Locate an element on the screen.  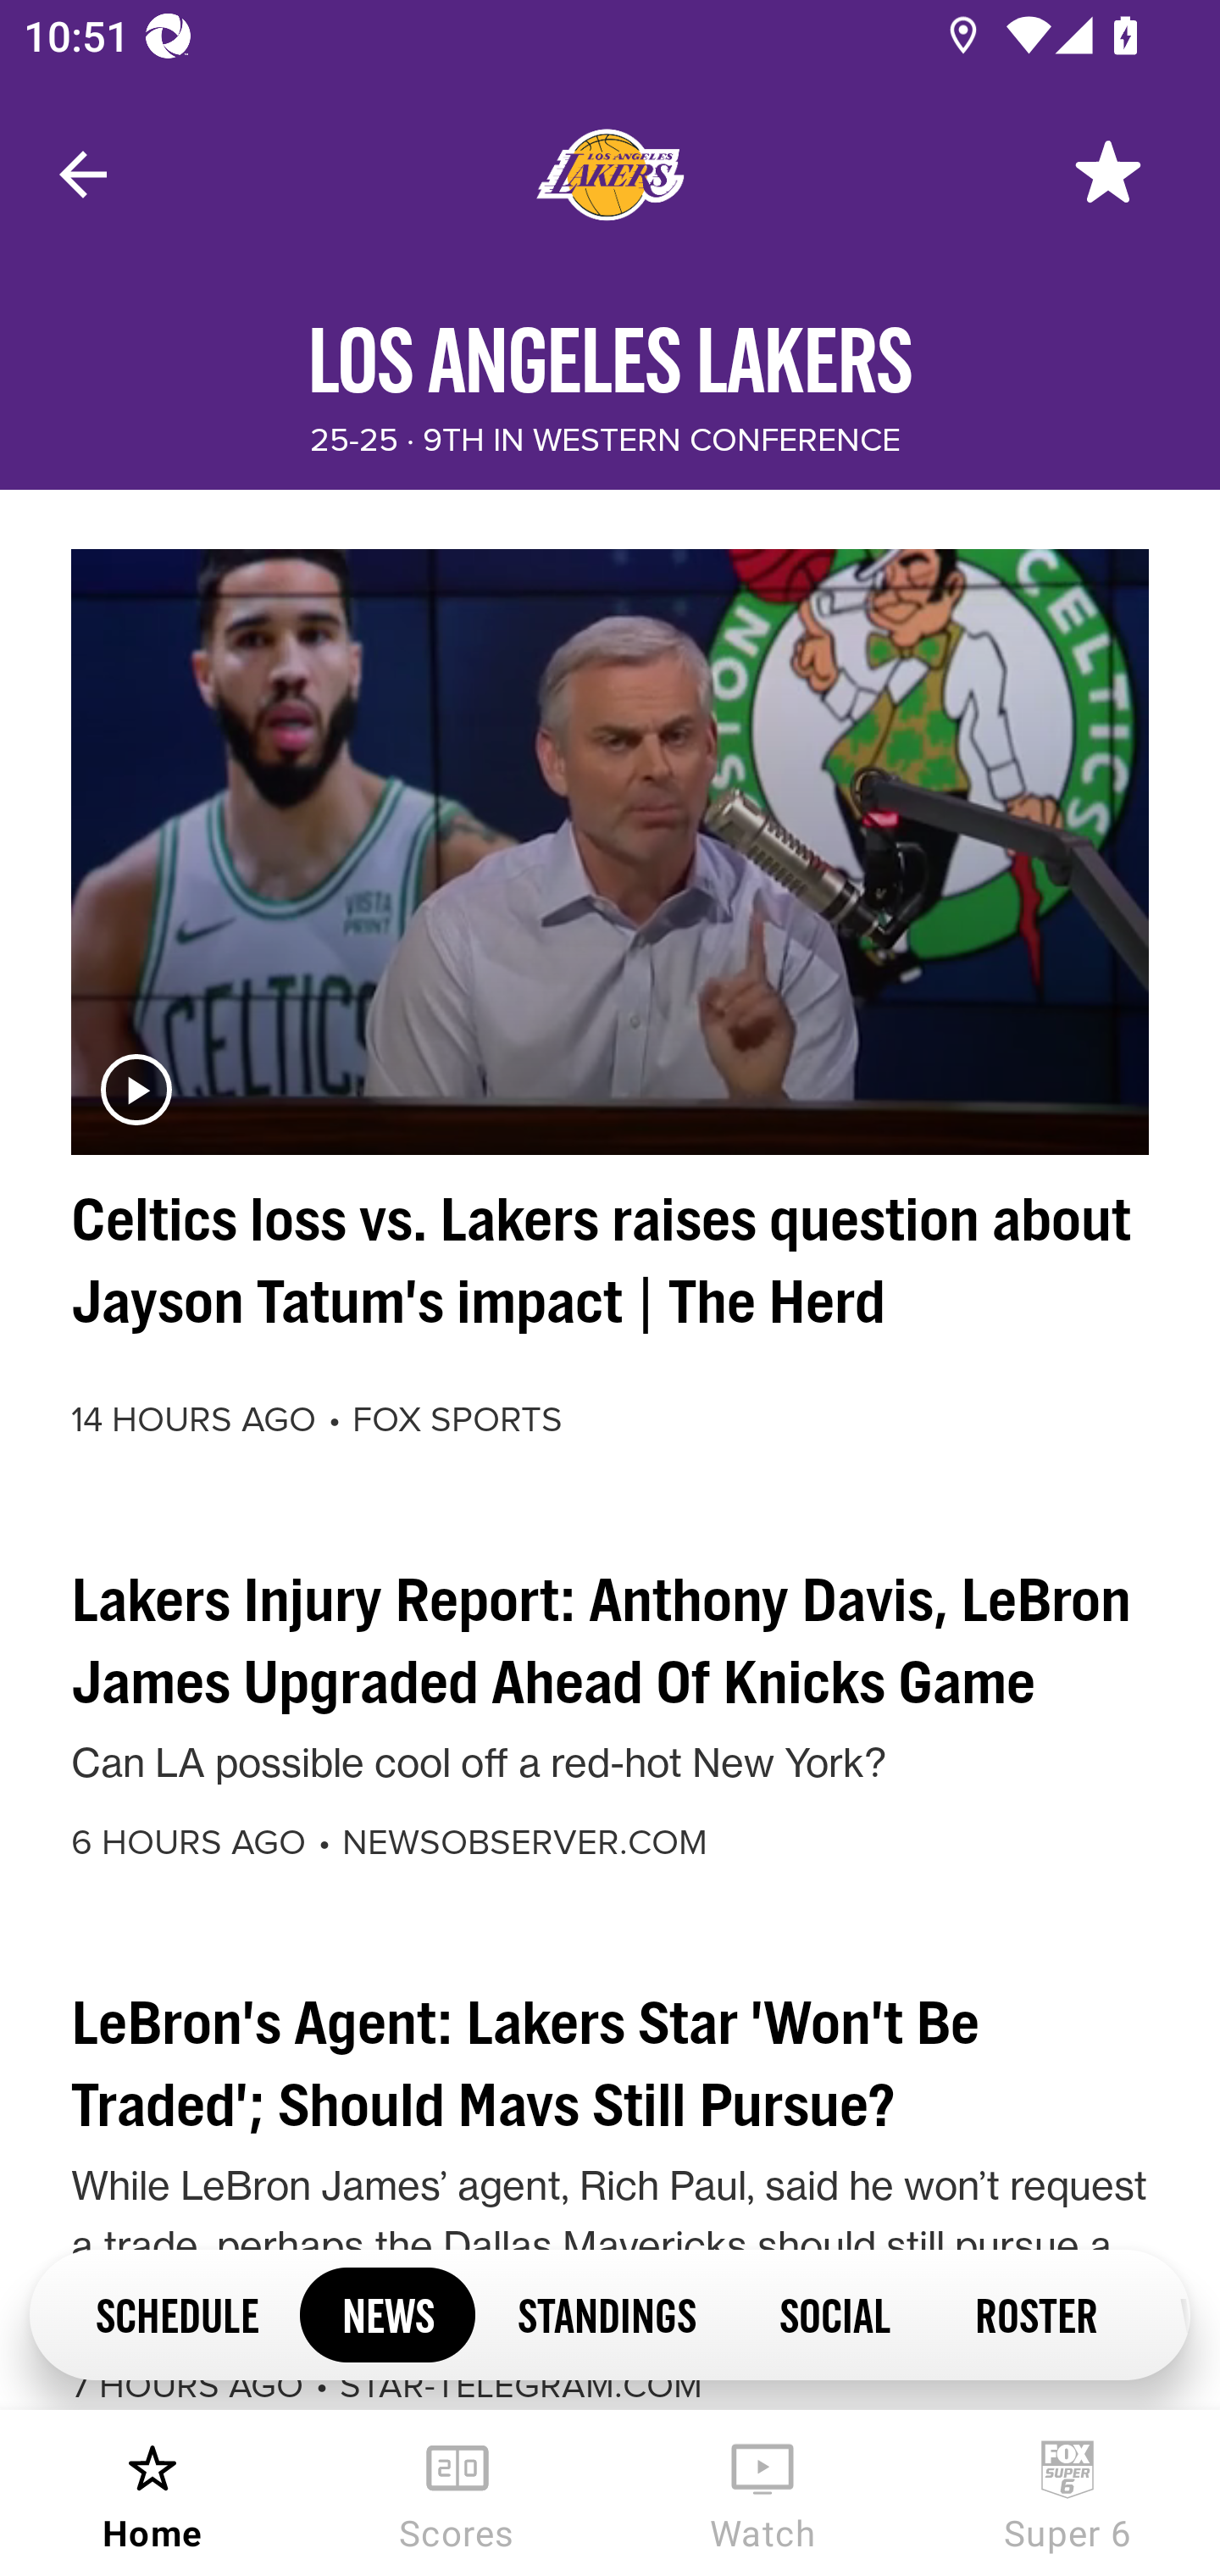
25-25 · 9TH IN WESTERN CONFERENCE is located at coordinates (605, 441).